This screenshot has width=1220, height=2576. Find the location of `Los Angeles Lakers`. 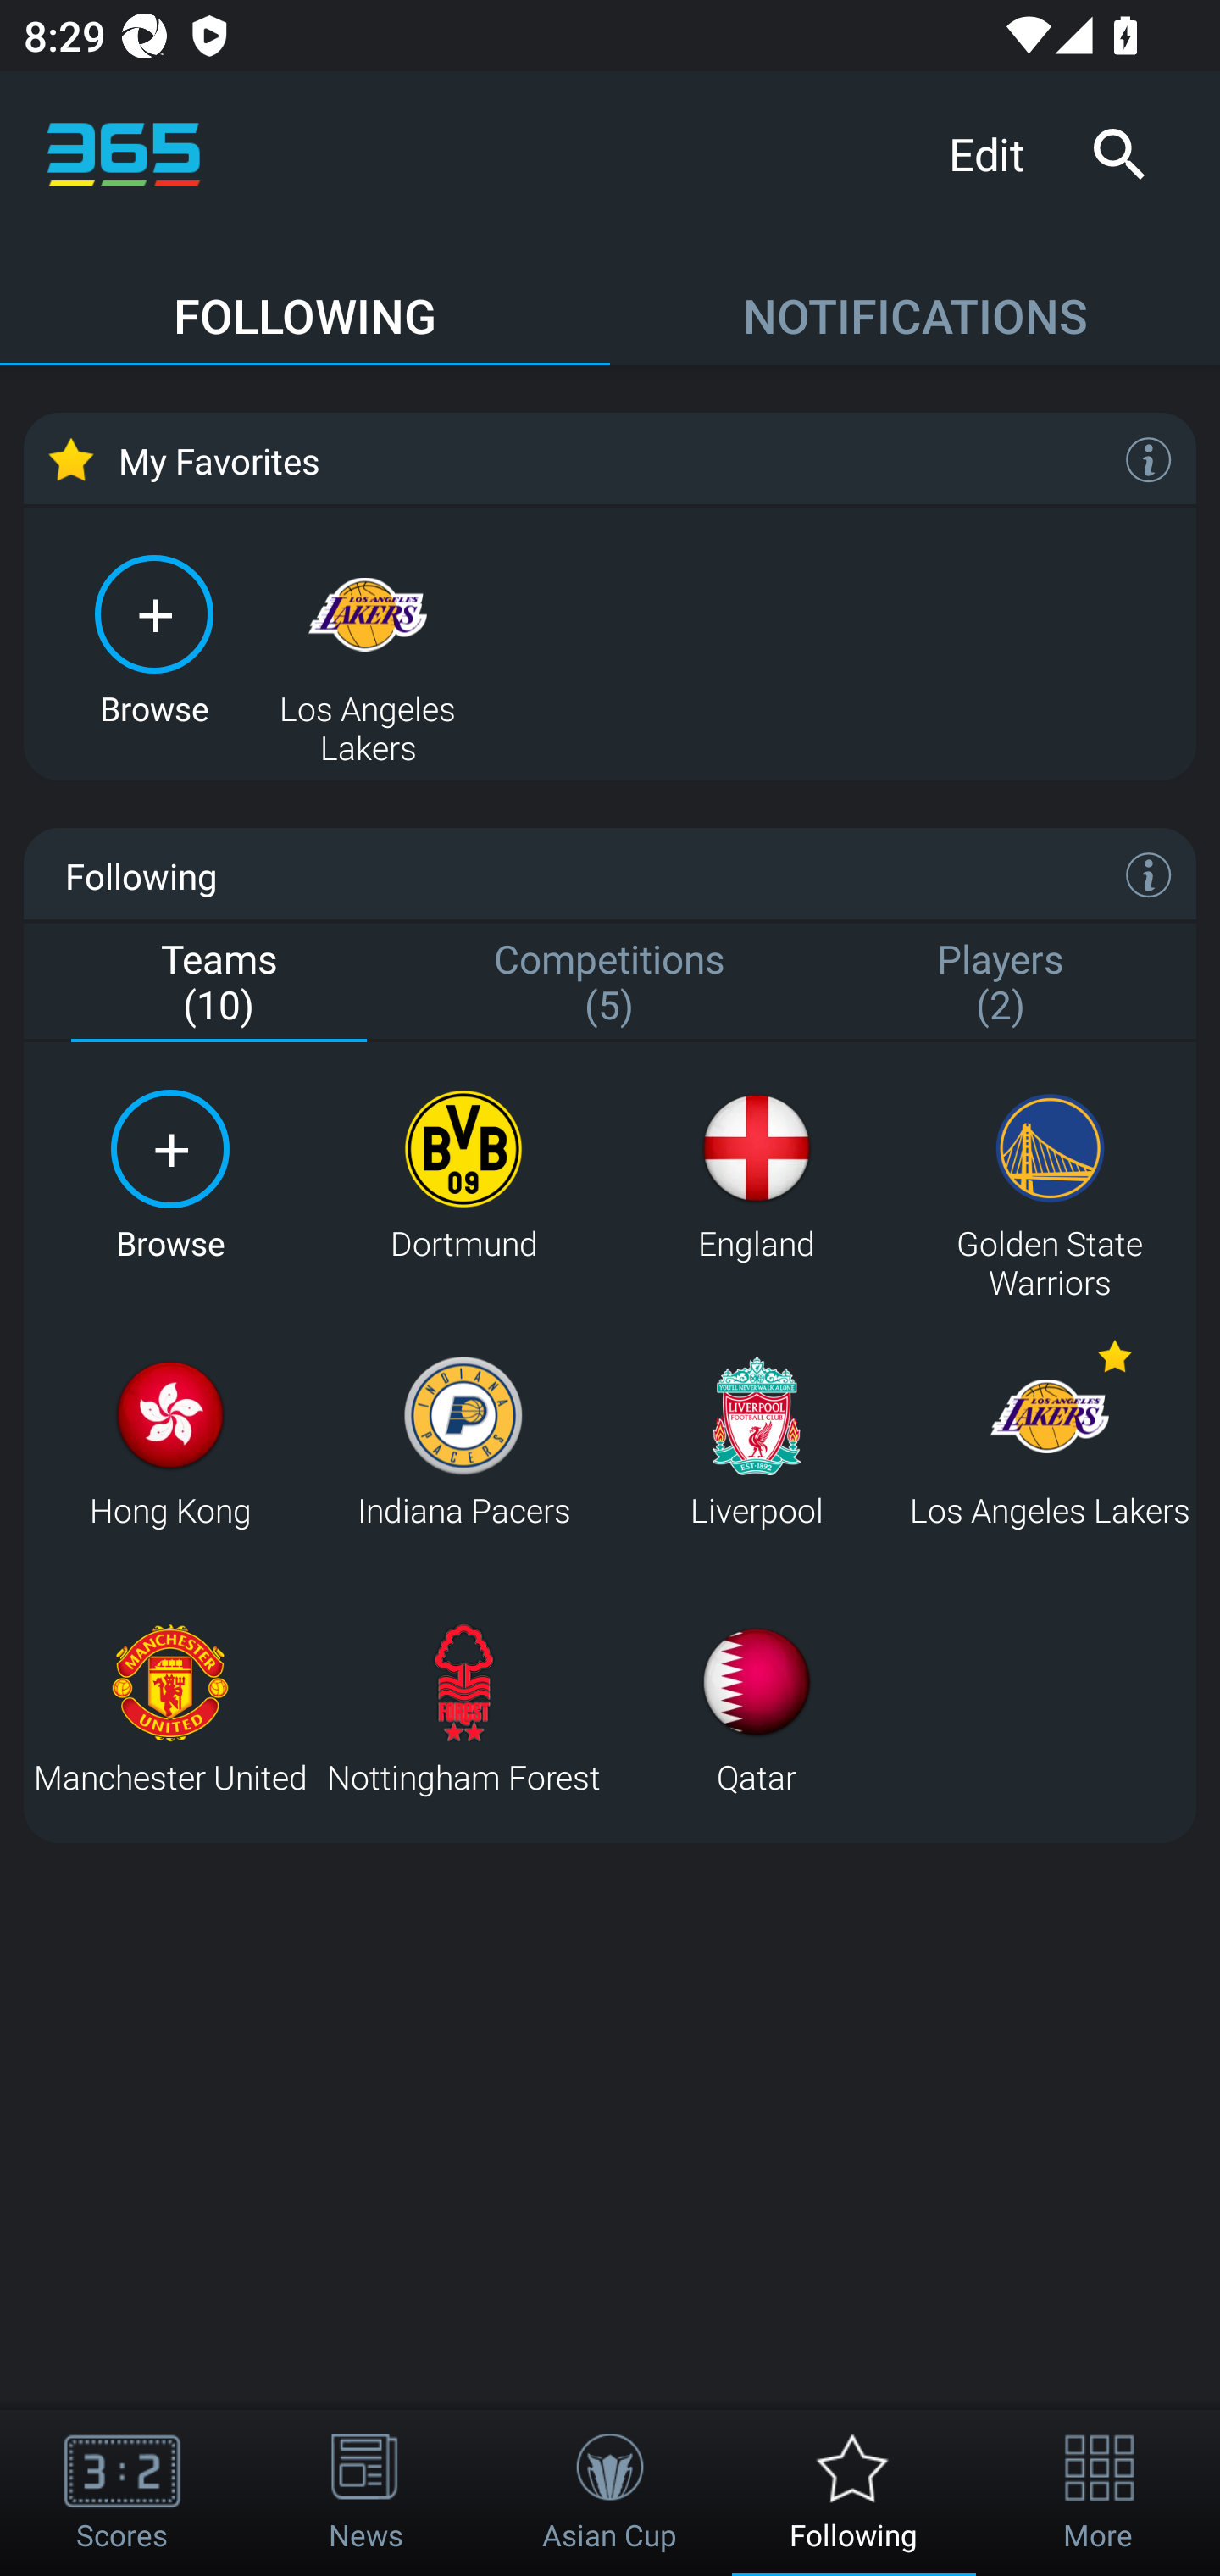

Los Angeles Lakers is located at coordinates (1049, 1442).